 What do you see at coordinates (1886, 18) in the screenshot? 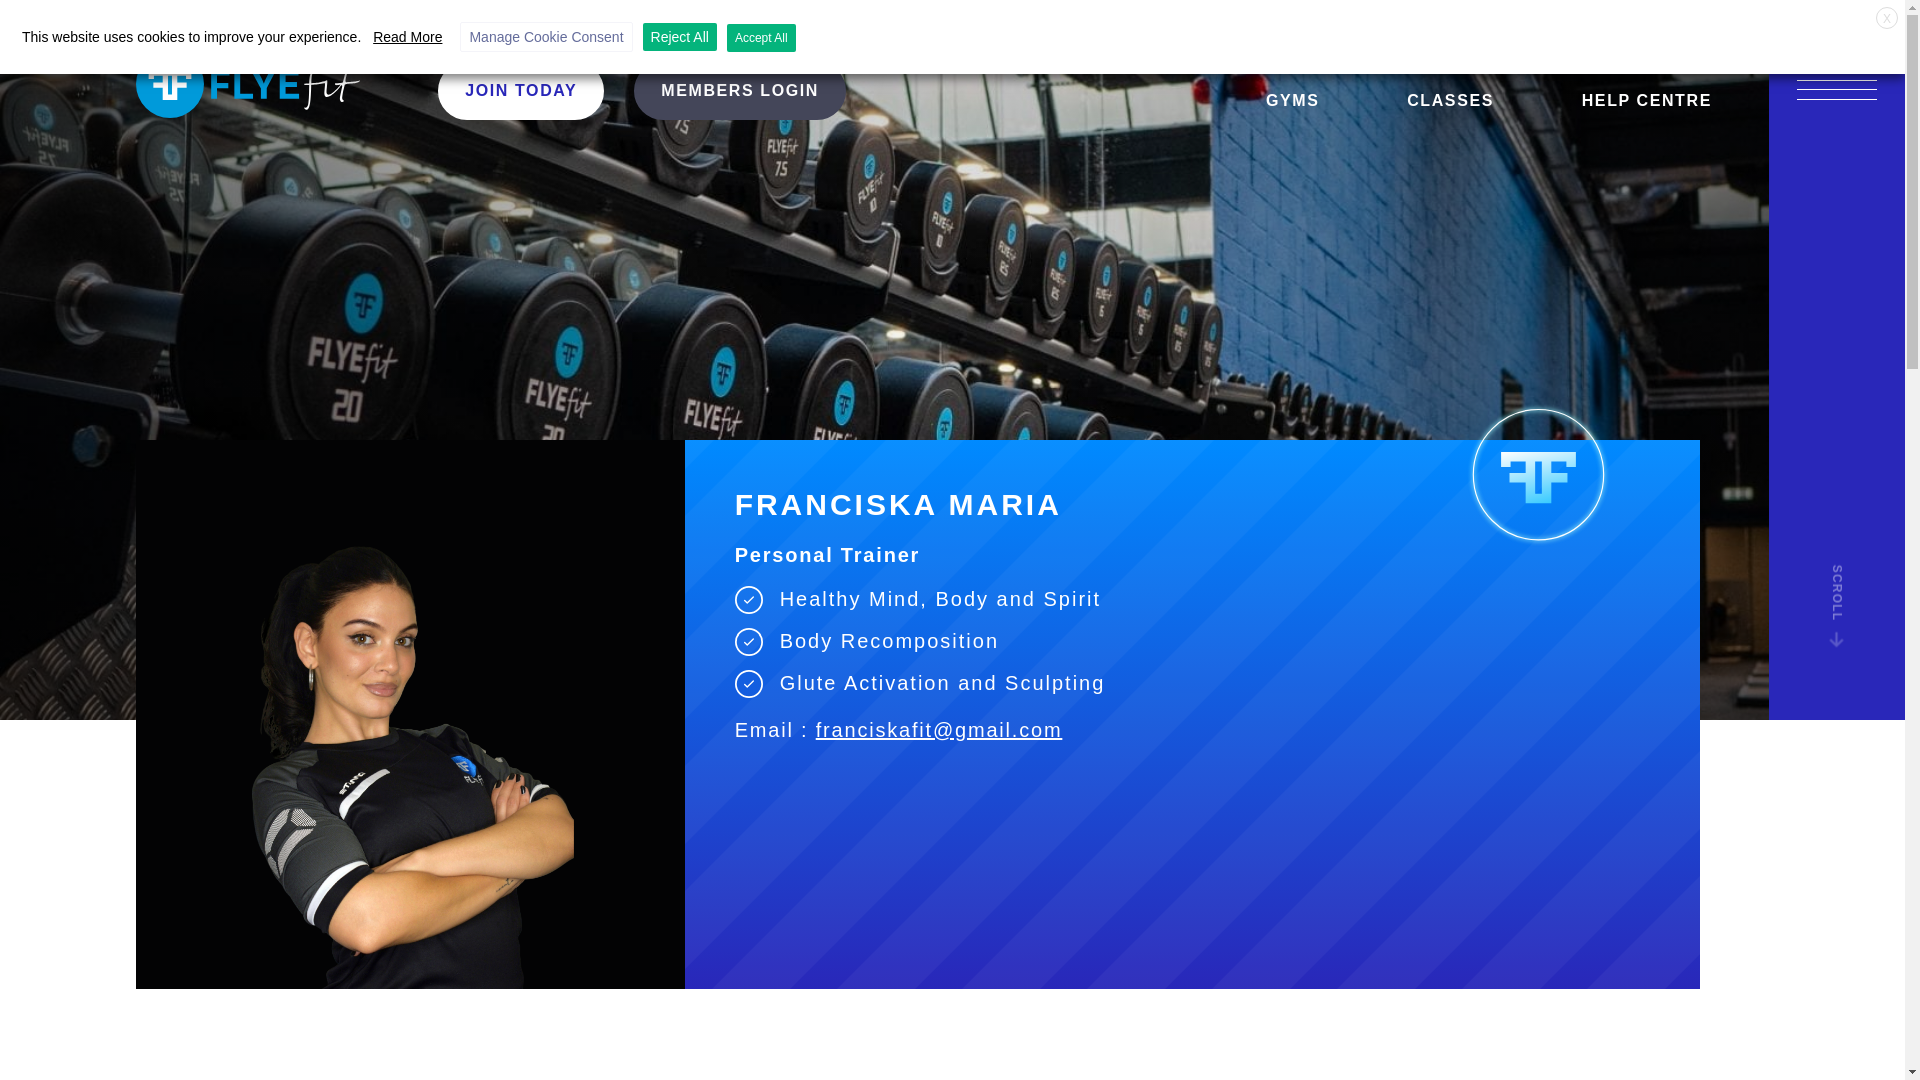
I see `Close and Accept` at bounding box center [1886, 18].